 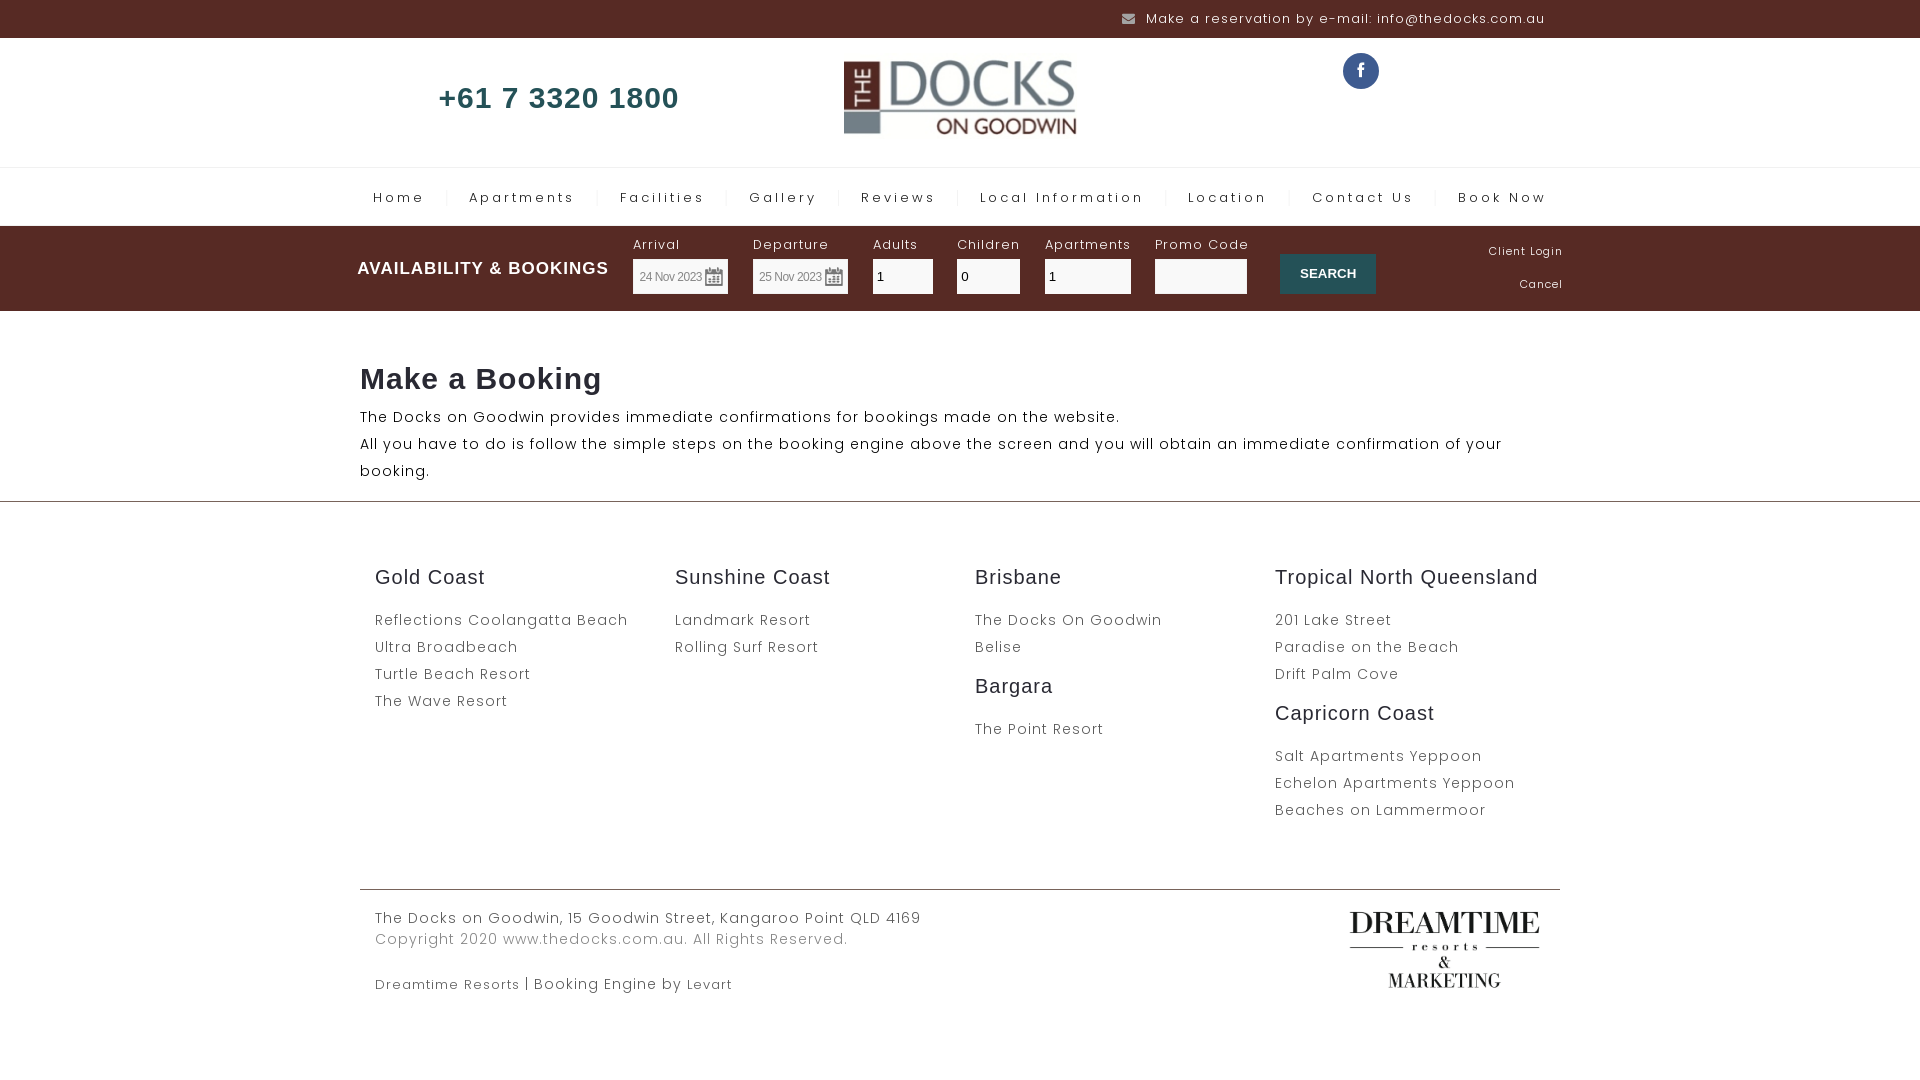 What do you see at coordinates (1502, 198) in the screenshot?
I see `Book Now` at bounding box center [1502, 198].